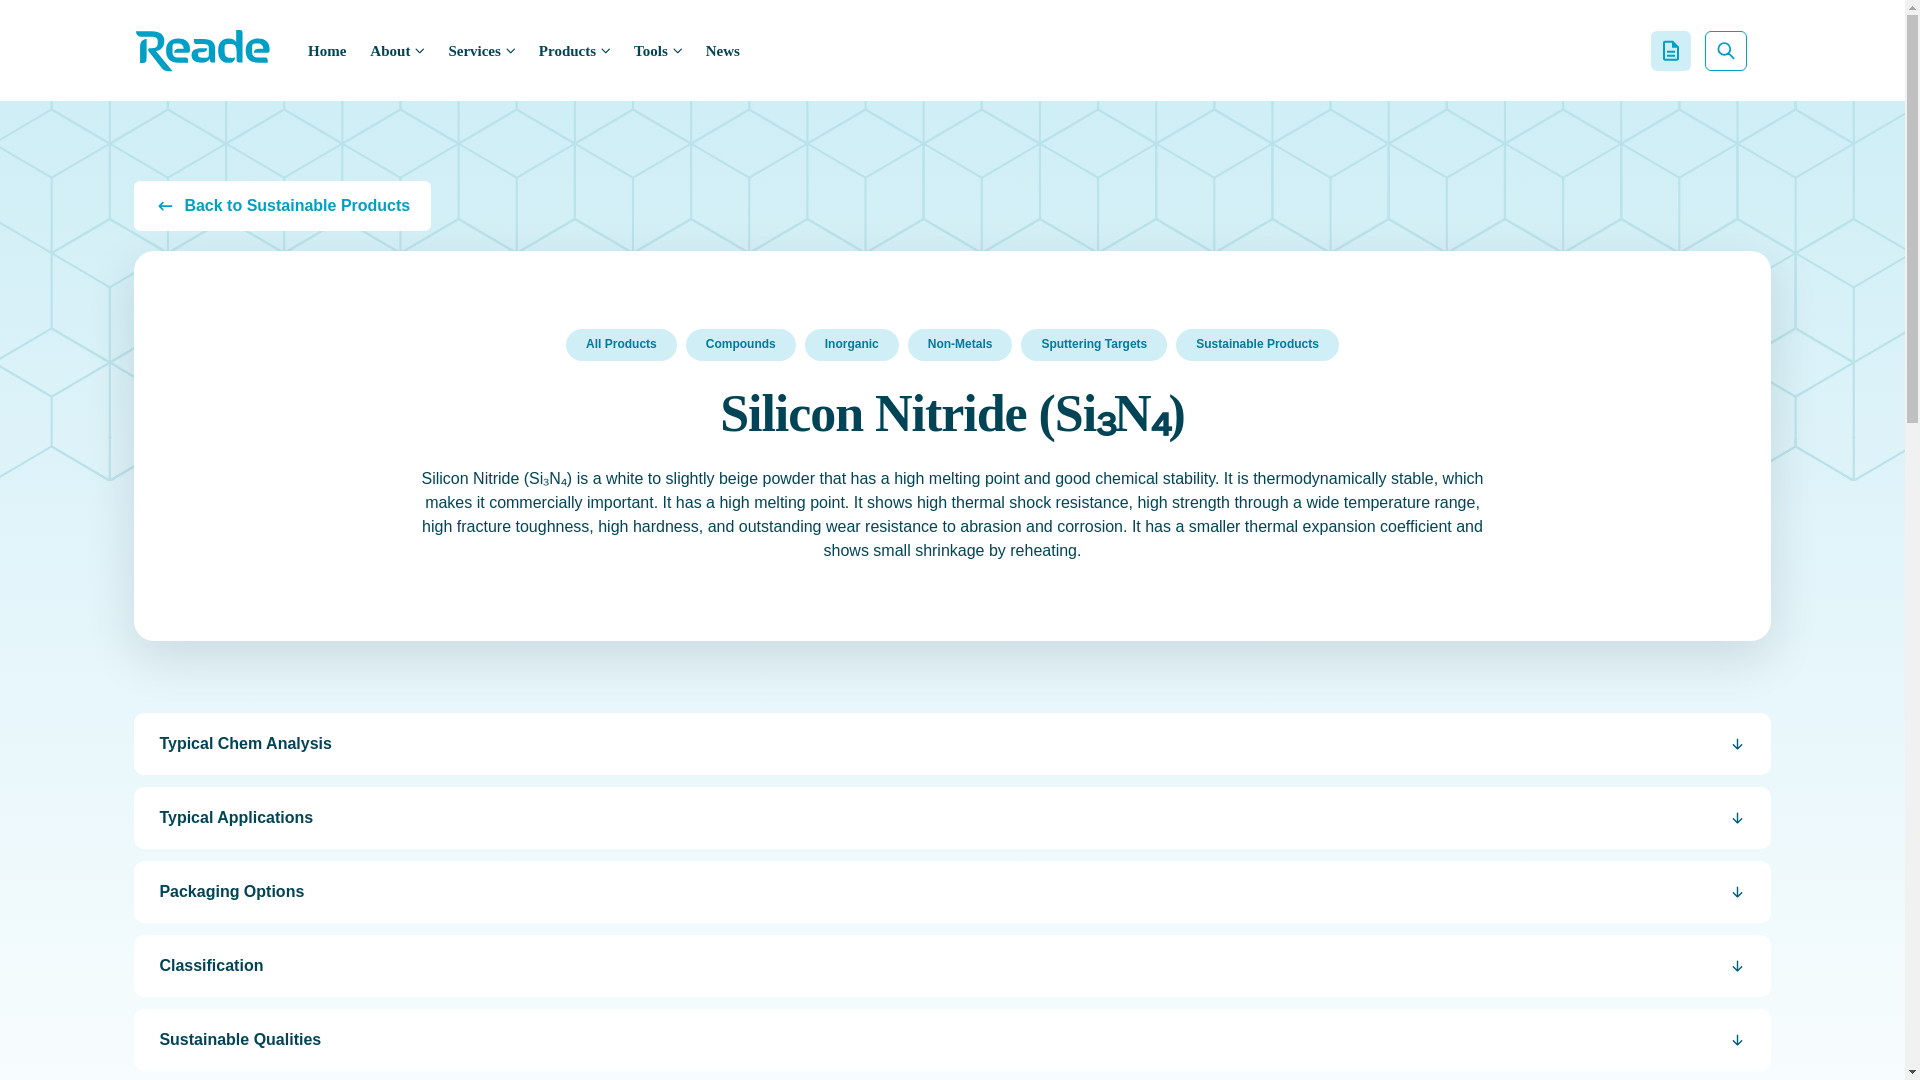 Image resolution: width=1920 pixels, height=1080 pixels. Describe the element at coordinates (203, 50) in the screenshot. I see `Home - Reade` at that location.